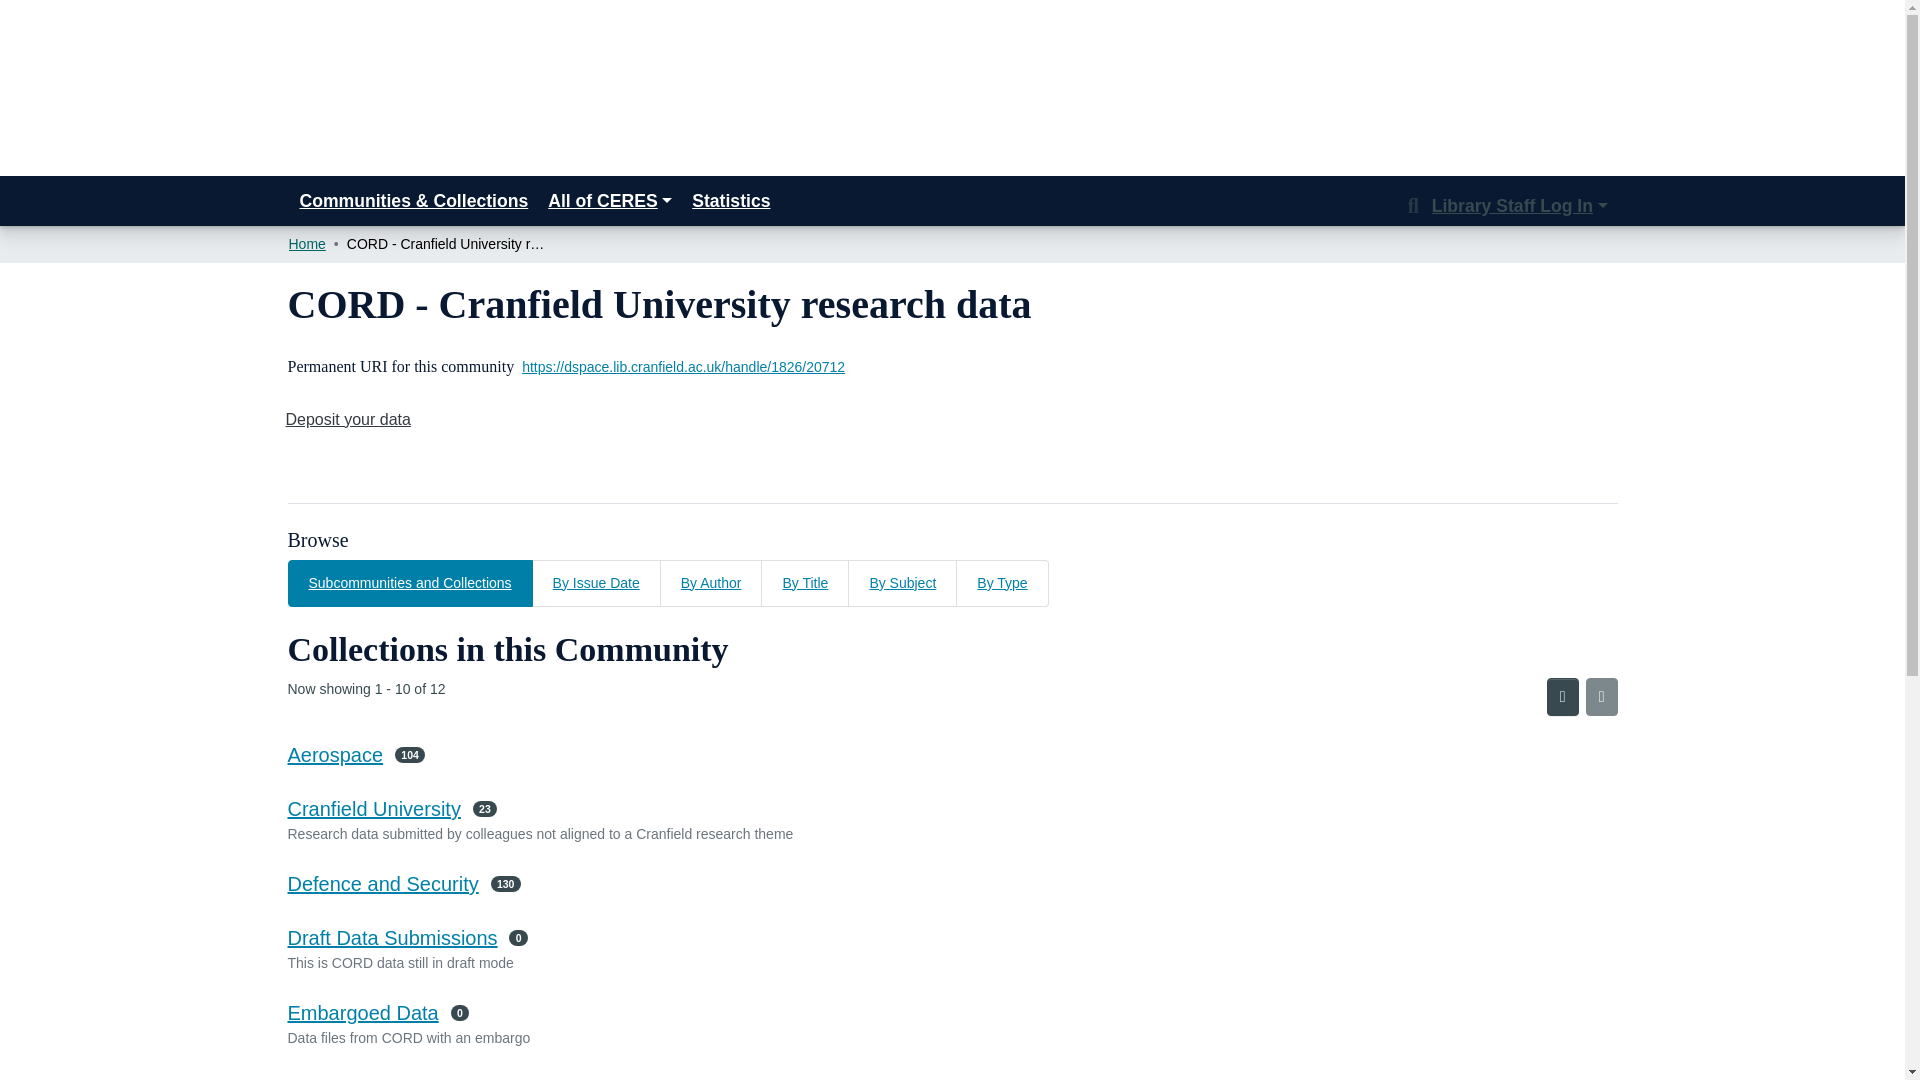 The width and height of the screenshot is (1920, 1080). What do you see at coordinates (362, 80) in the screenshot?
I see `CERES` at bounding box center [362, 80].